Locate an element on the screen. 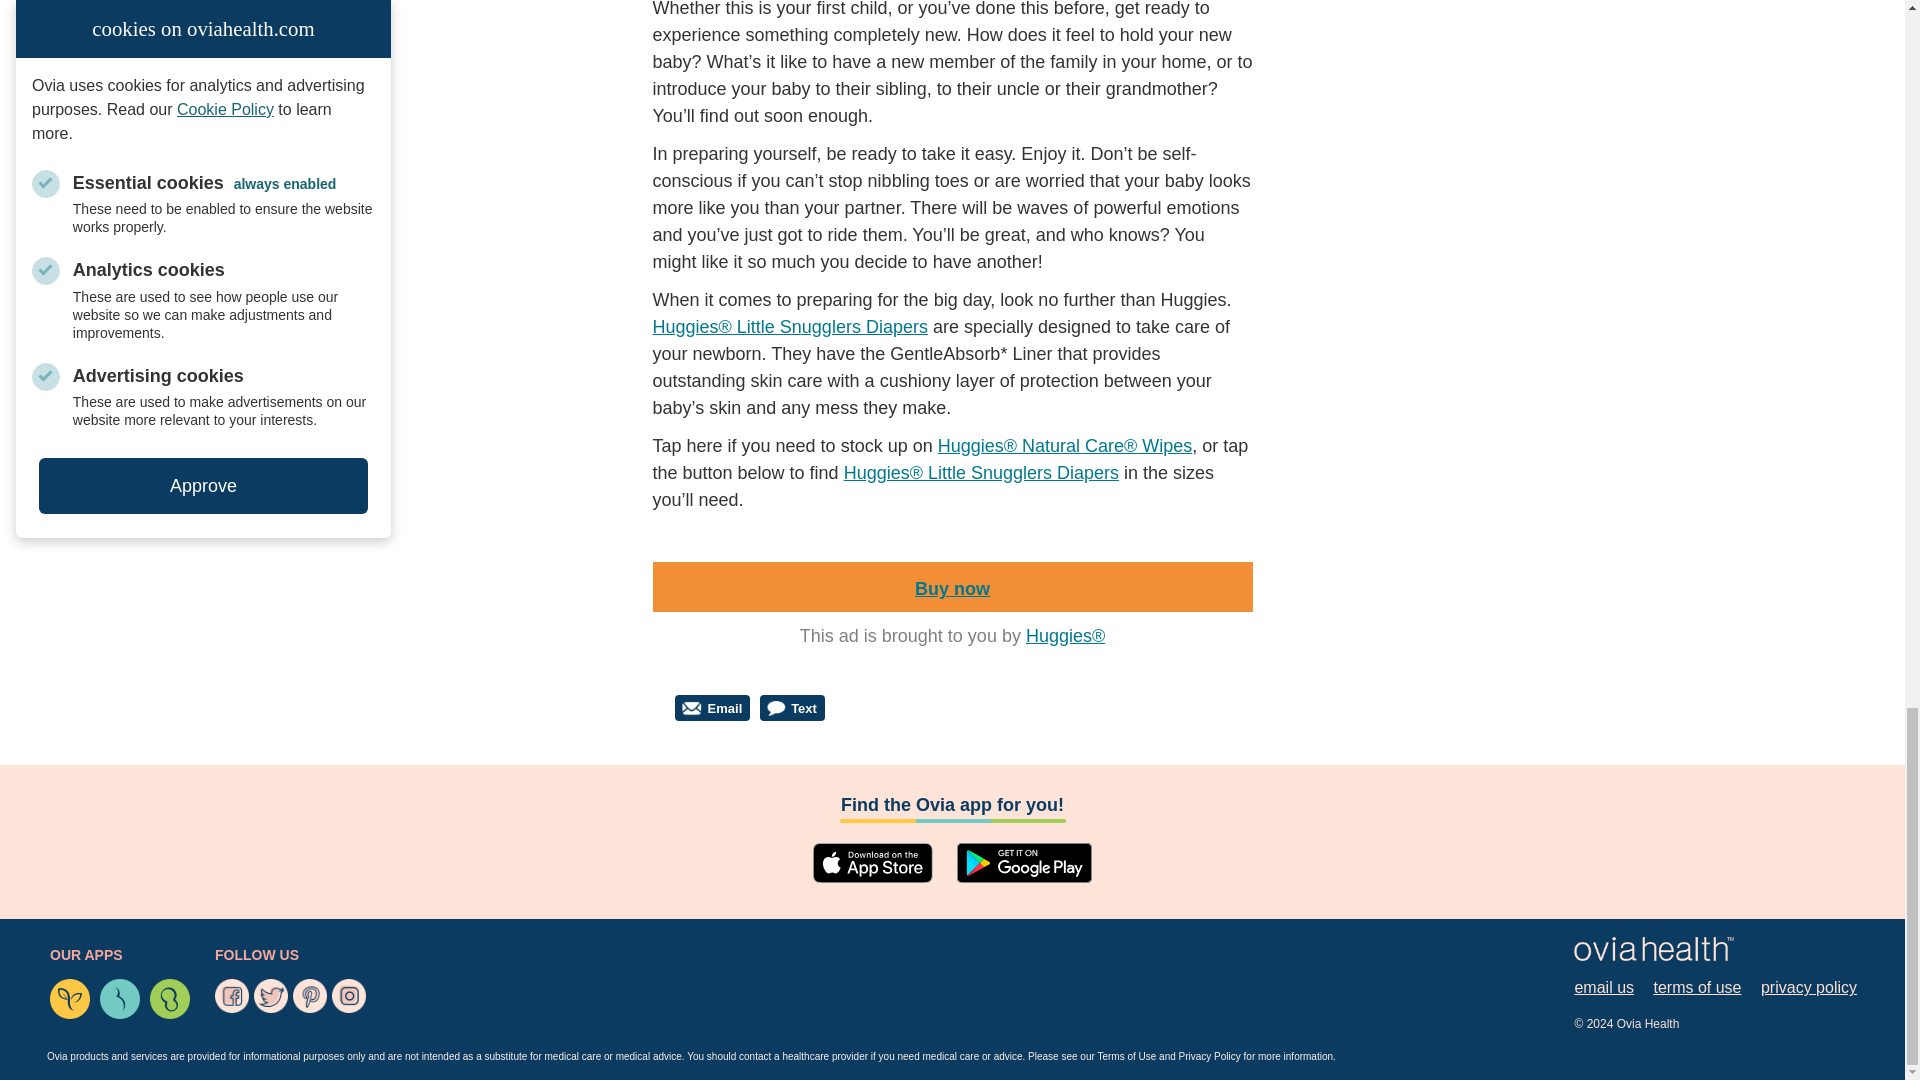 Image resolution: width=1920 pixels, height=1080 pixels. terms of use is located at coordinates (1697, 988).